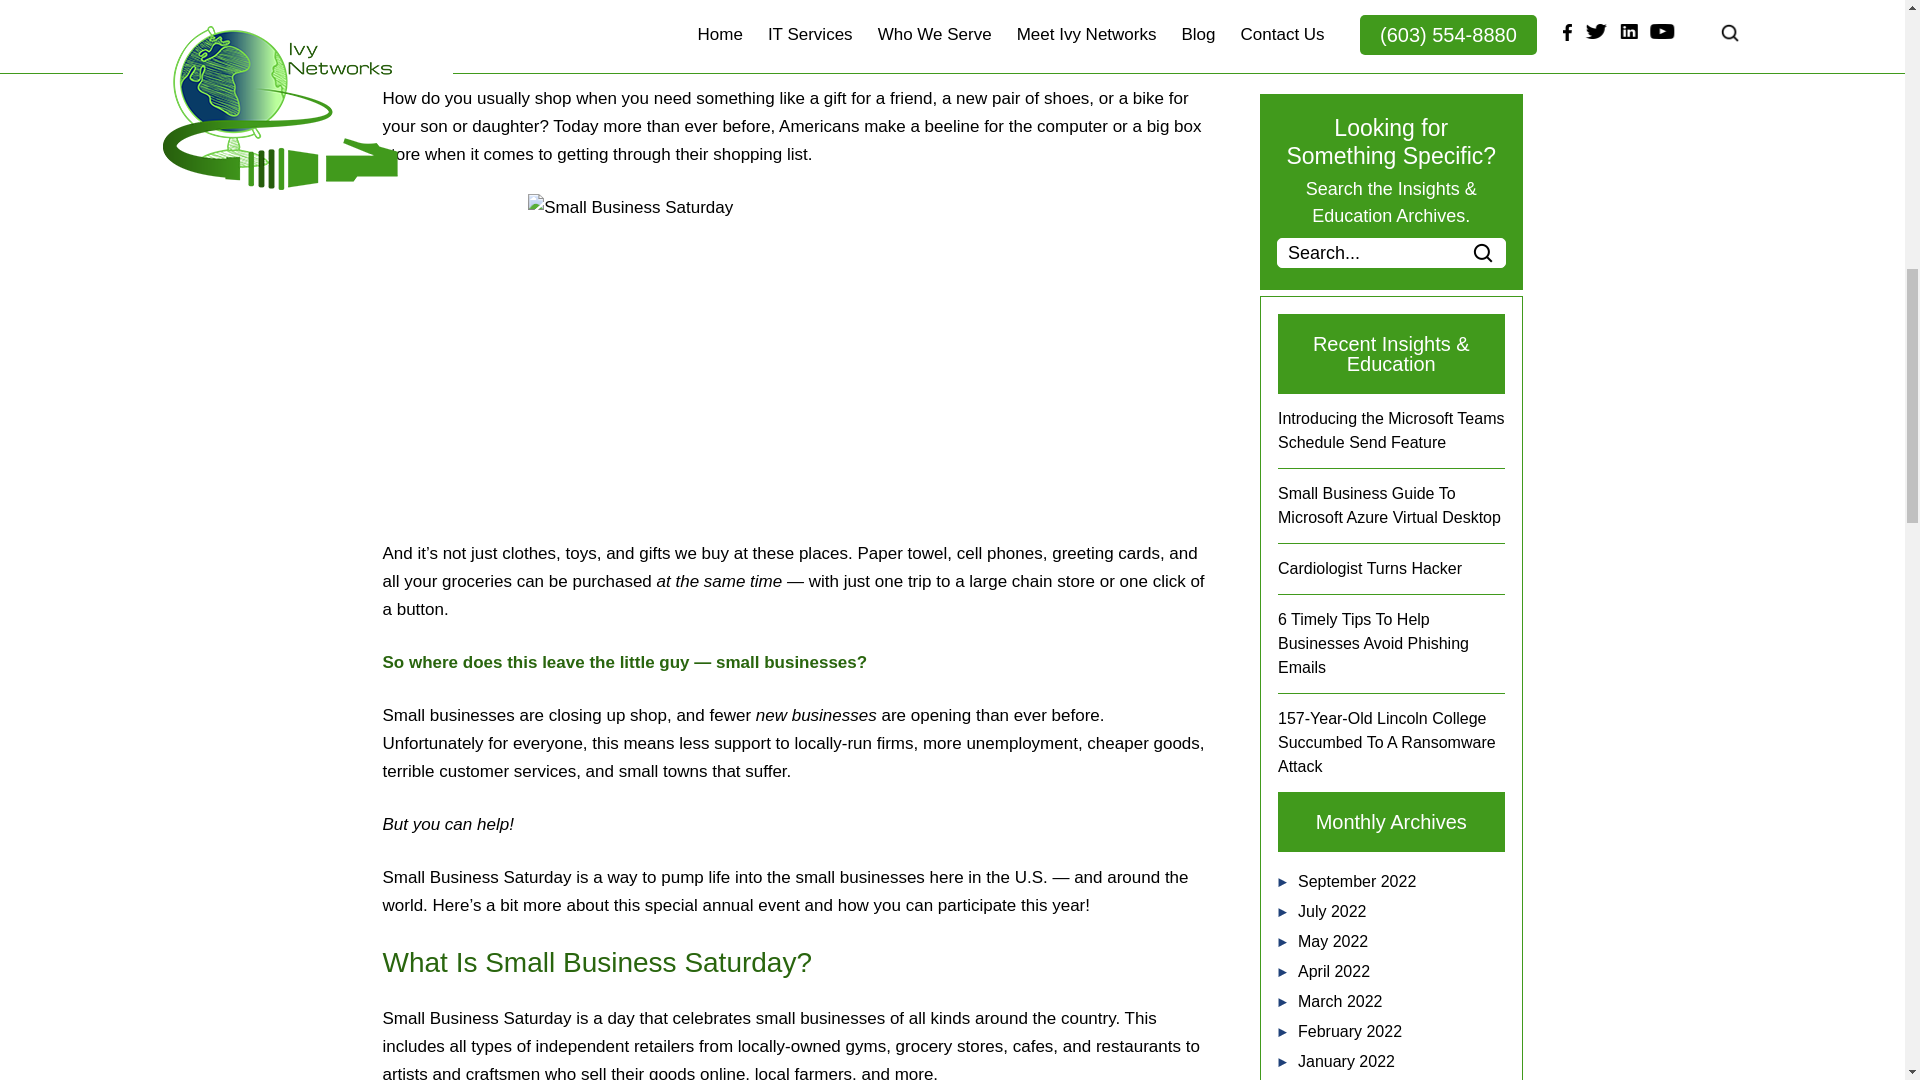  What do you see at coordinates (1340, 1000) in the screenshot?
I see `March 2022` at bounding box center [1340, 1000].